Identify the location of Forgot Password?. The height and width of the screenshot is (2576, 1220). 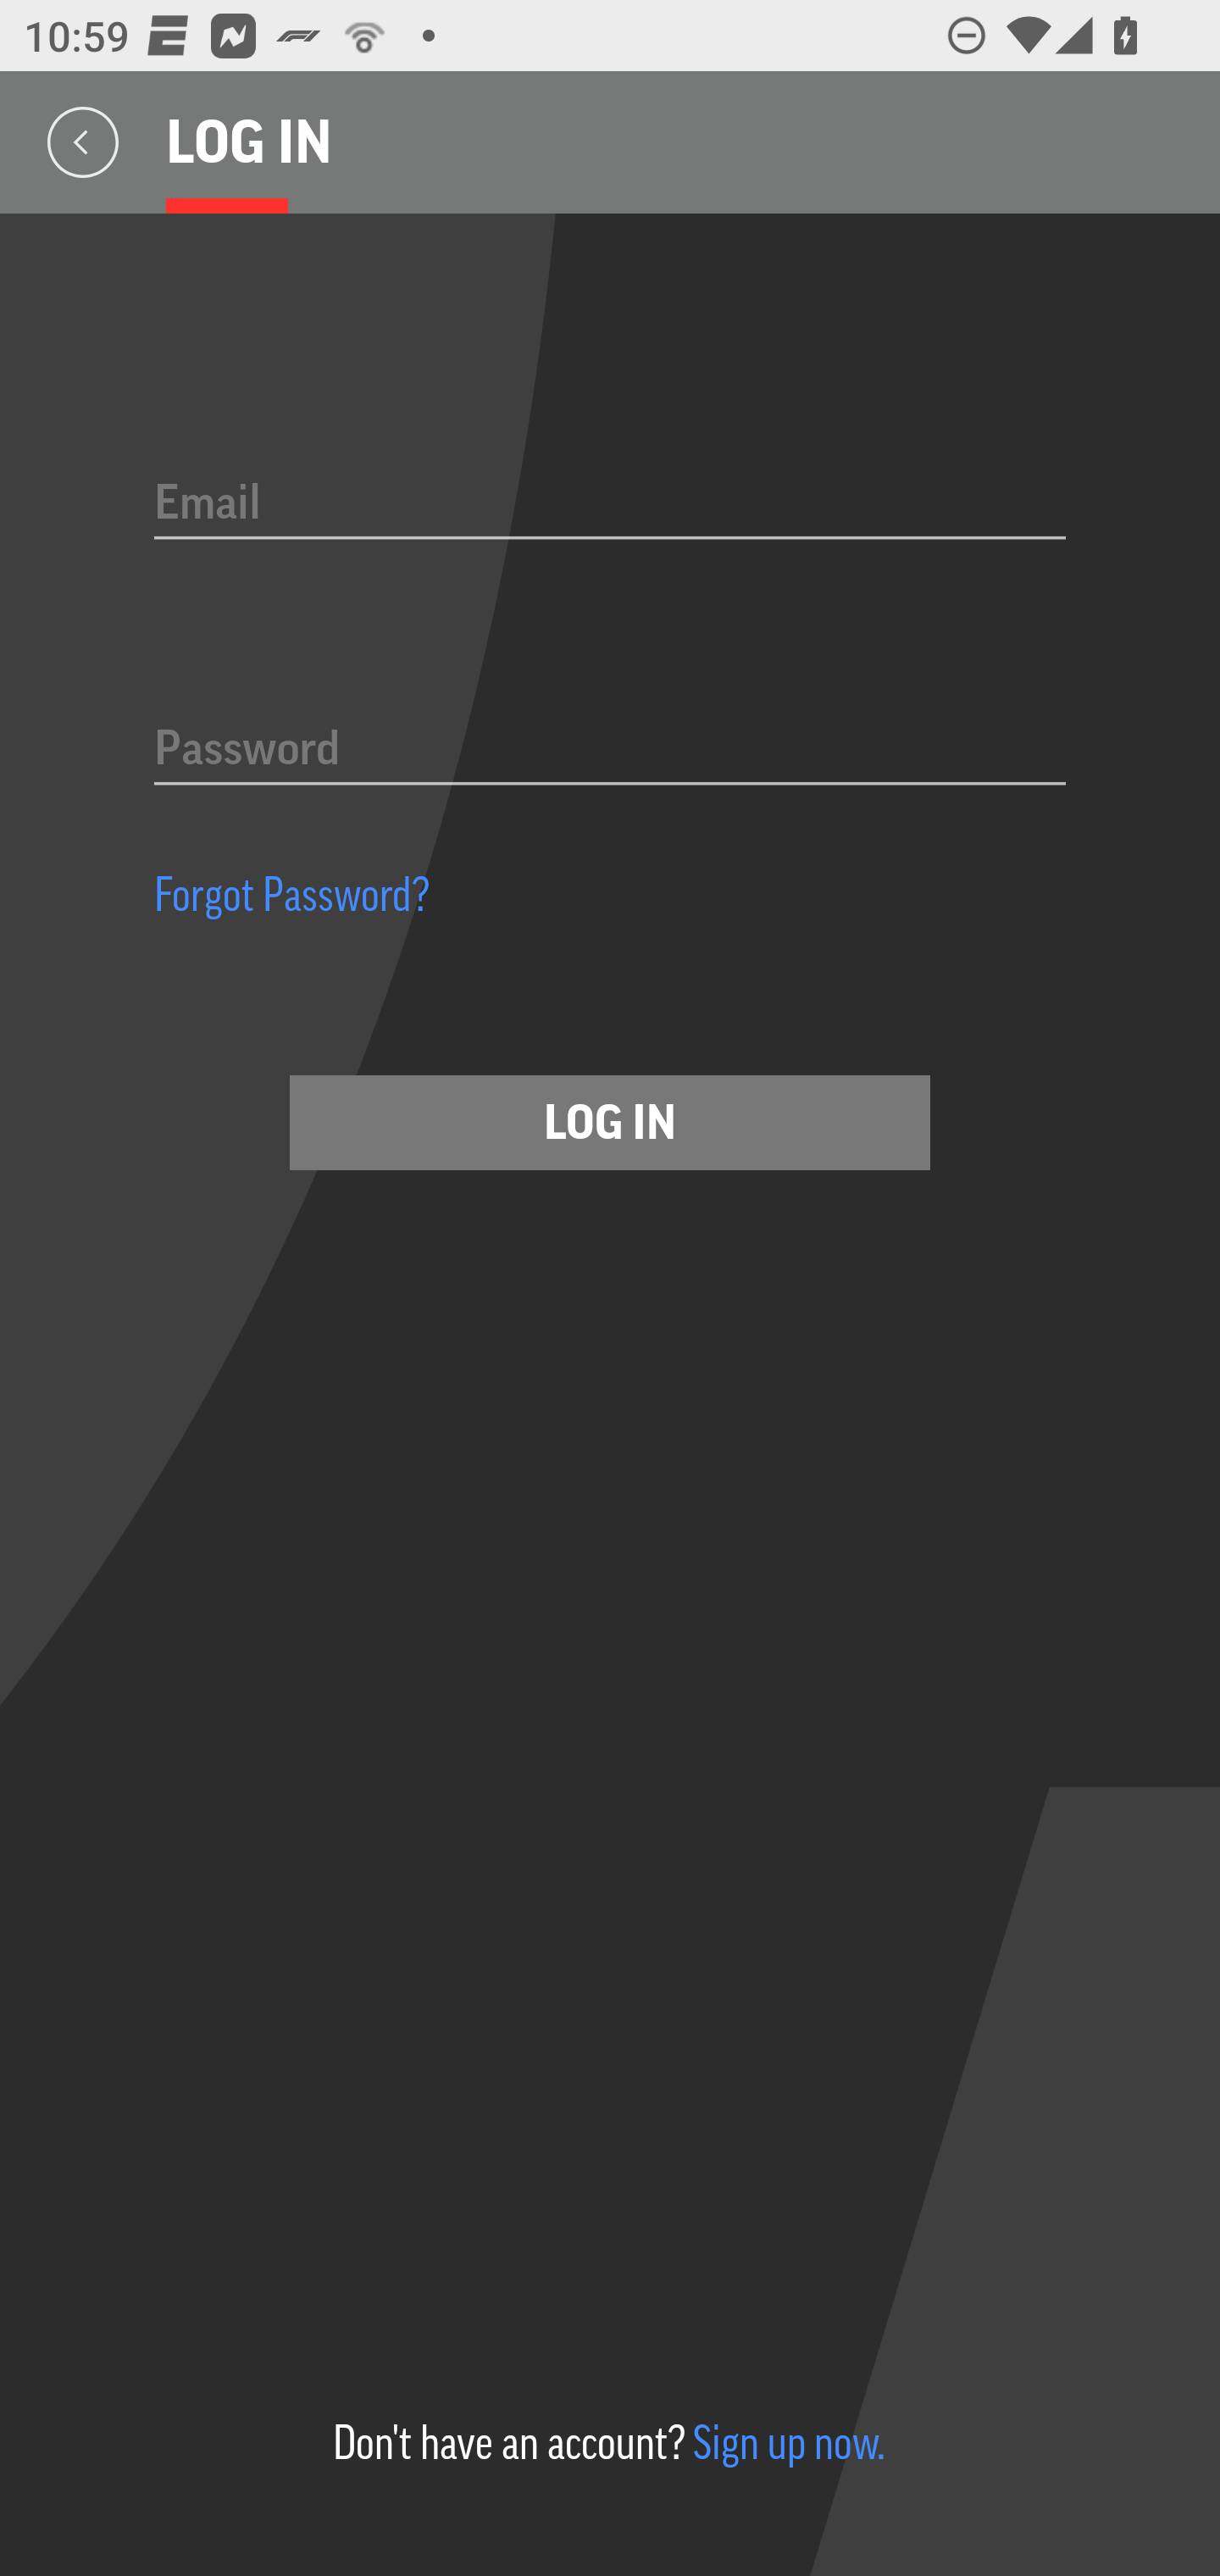
(292, 893).